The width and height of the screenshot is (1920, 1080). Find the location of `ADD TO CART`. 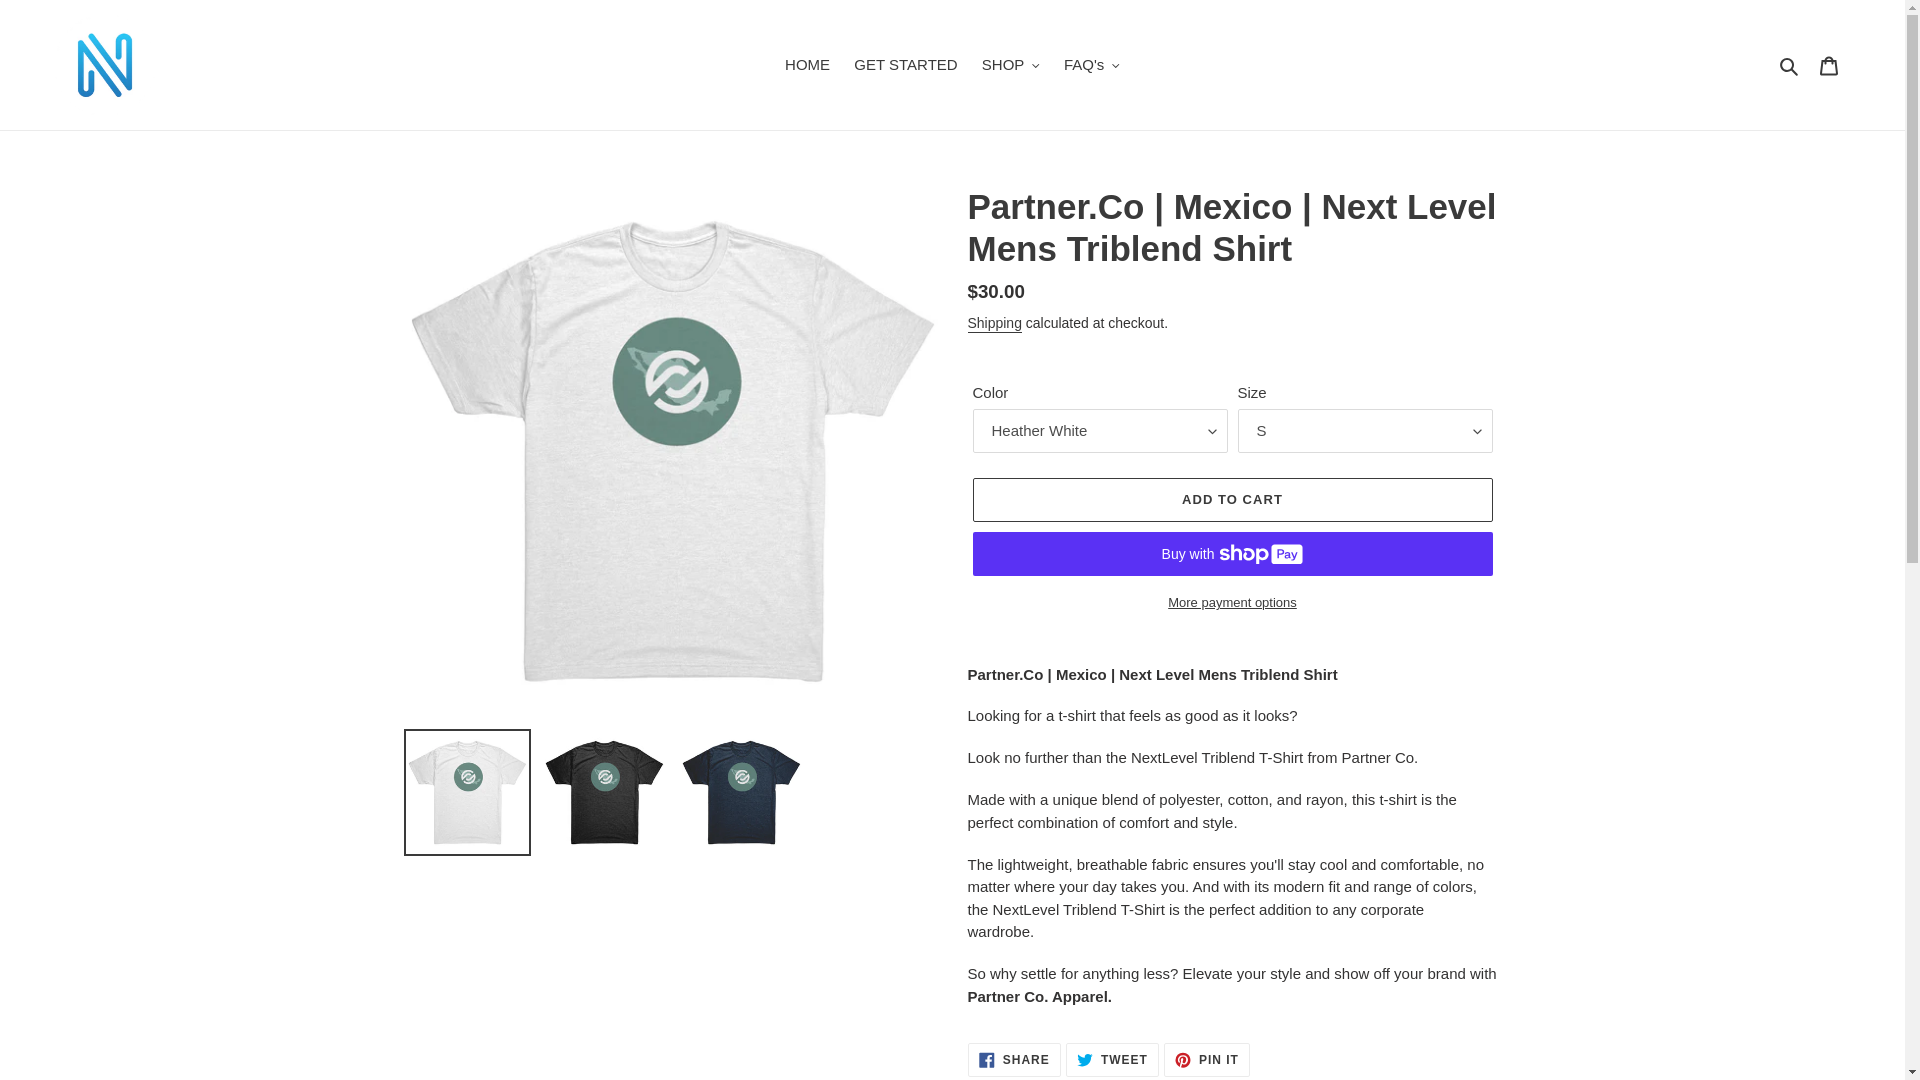

ADD TO CART is located at coordinates (1231, 500).